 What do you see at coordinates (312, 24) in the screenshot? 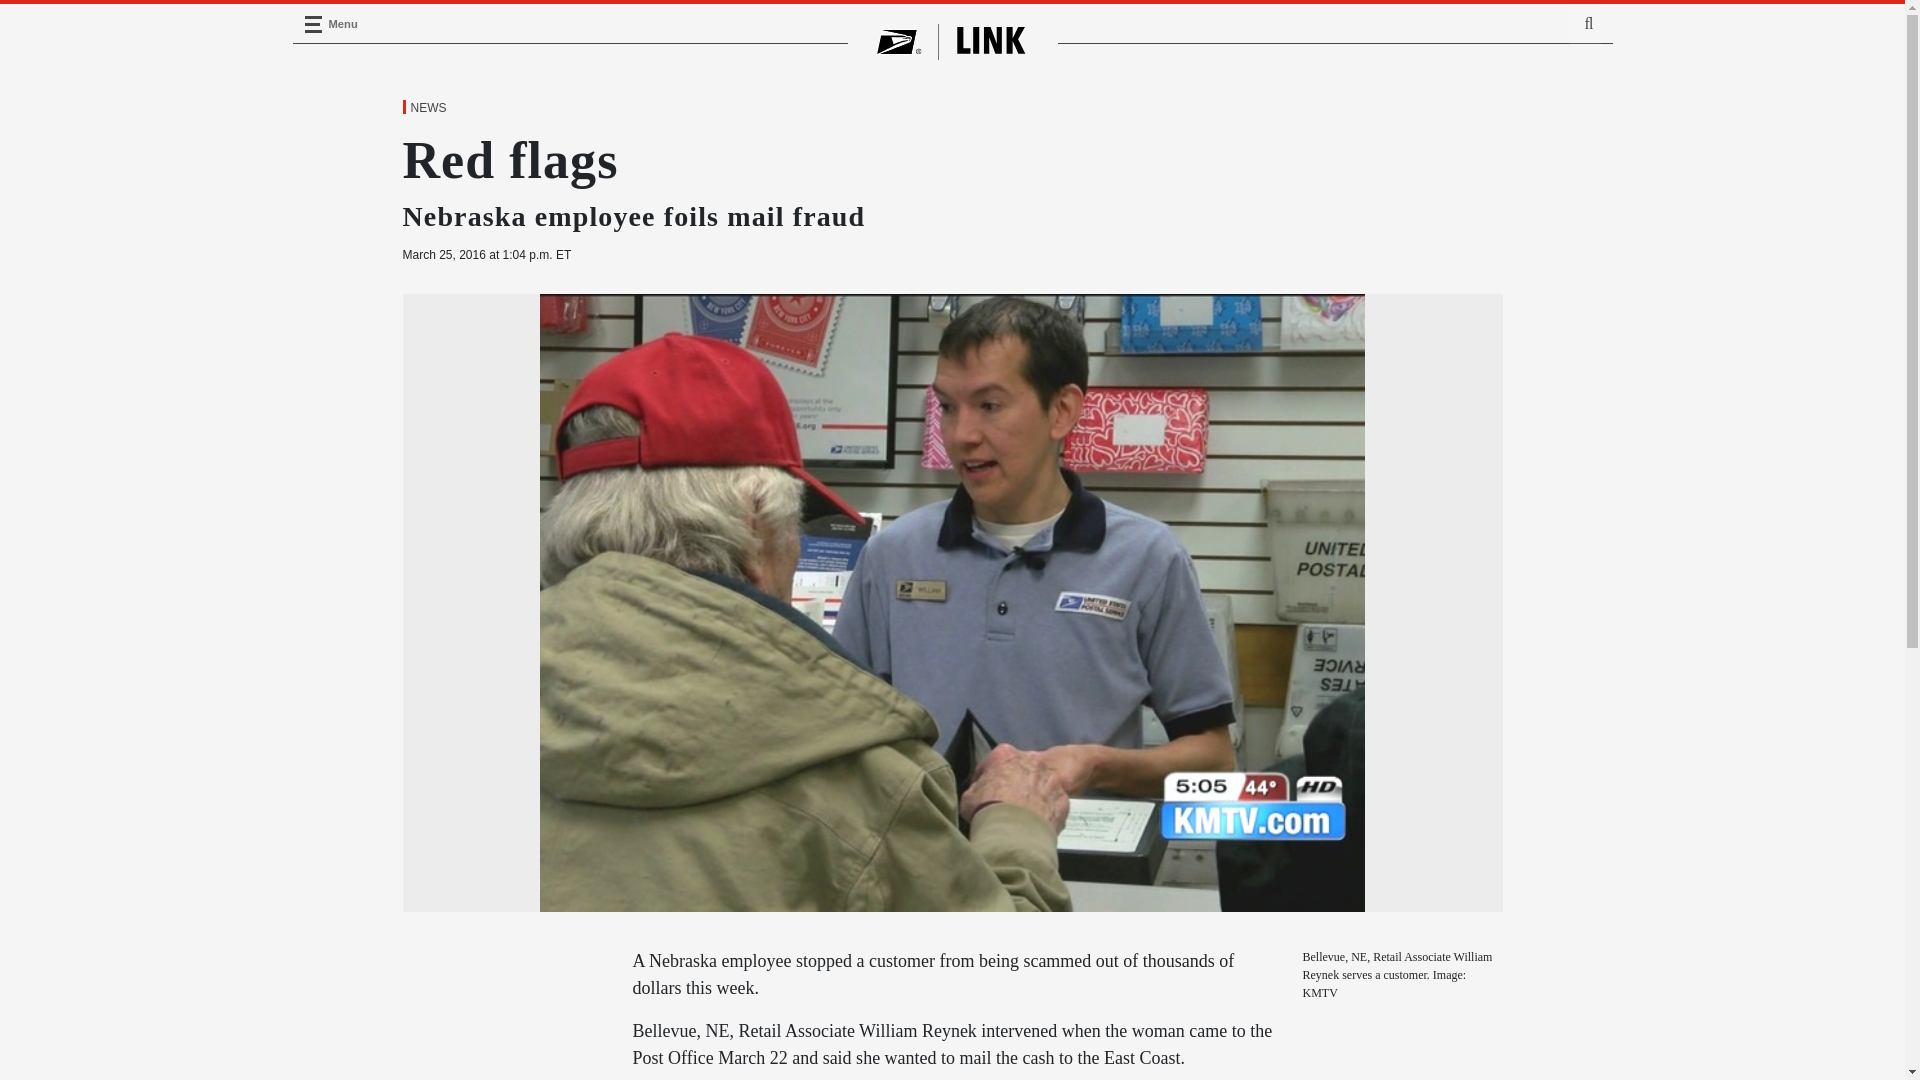
I see `Menu` at bounding box center [312, 24].